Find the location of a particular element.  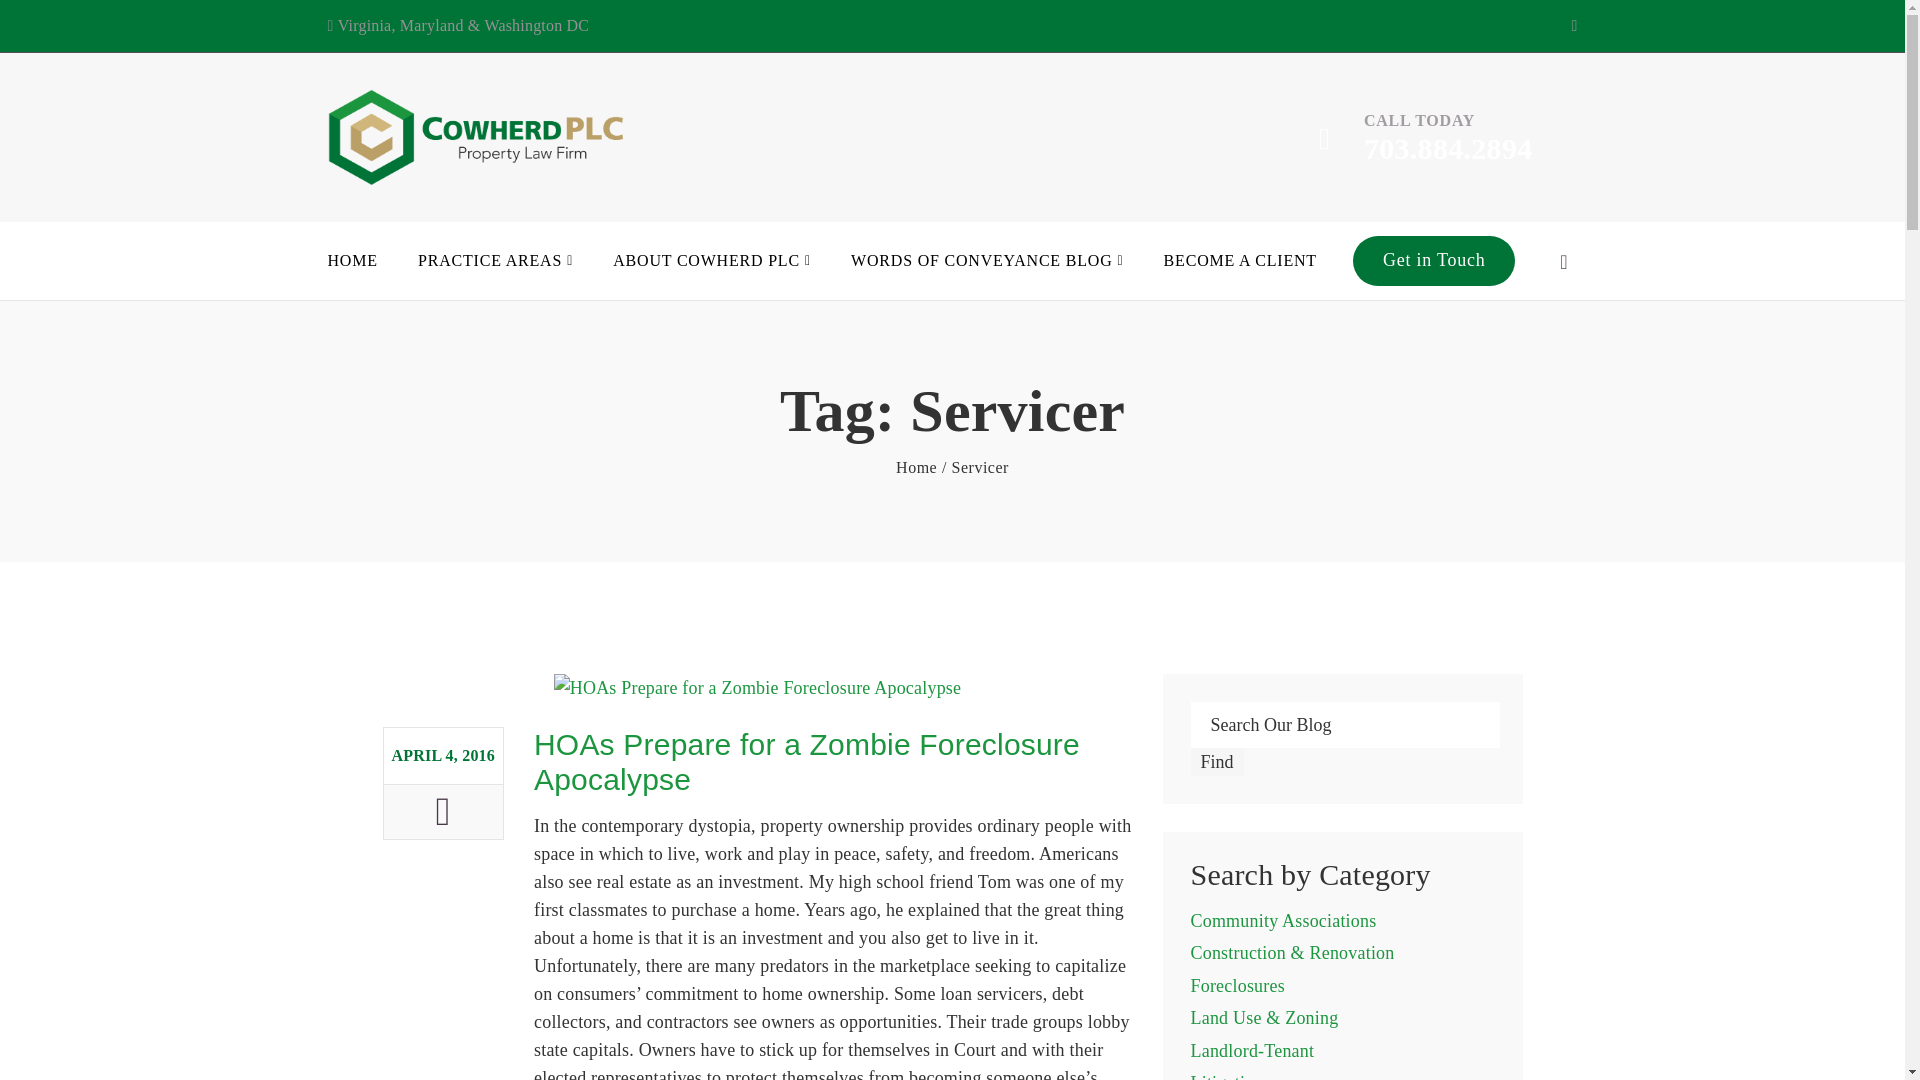

Cowherd PLC is located at coordinates (916, 467).